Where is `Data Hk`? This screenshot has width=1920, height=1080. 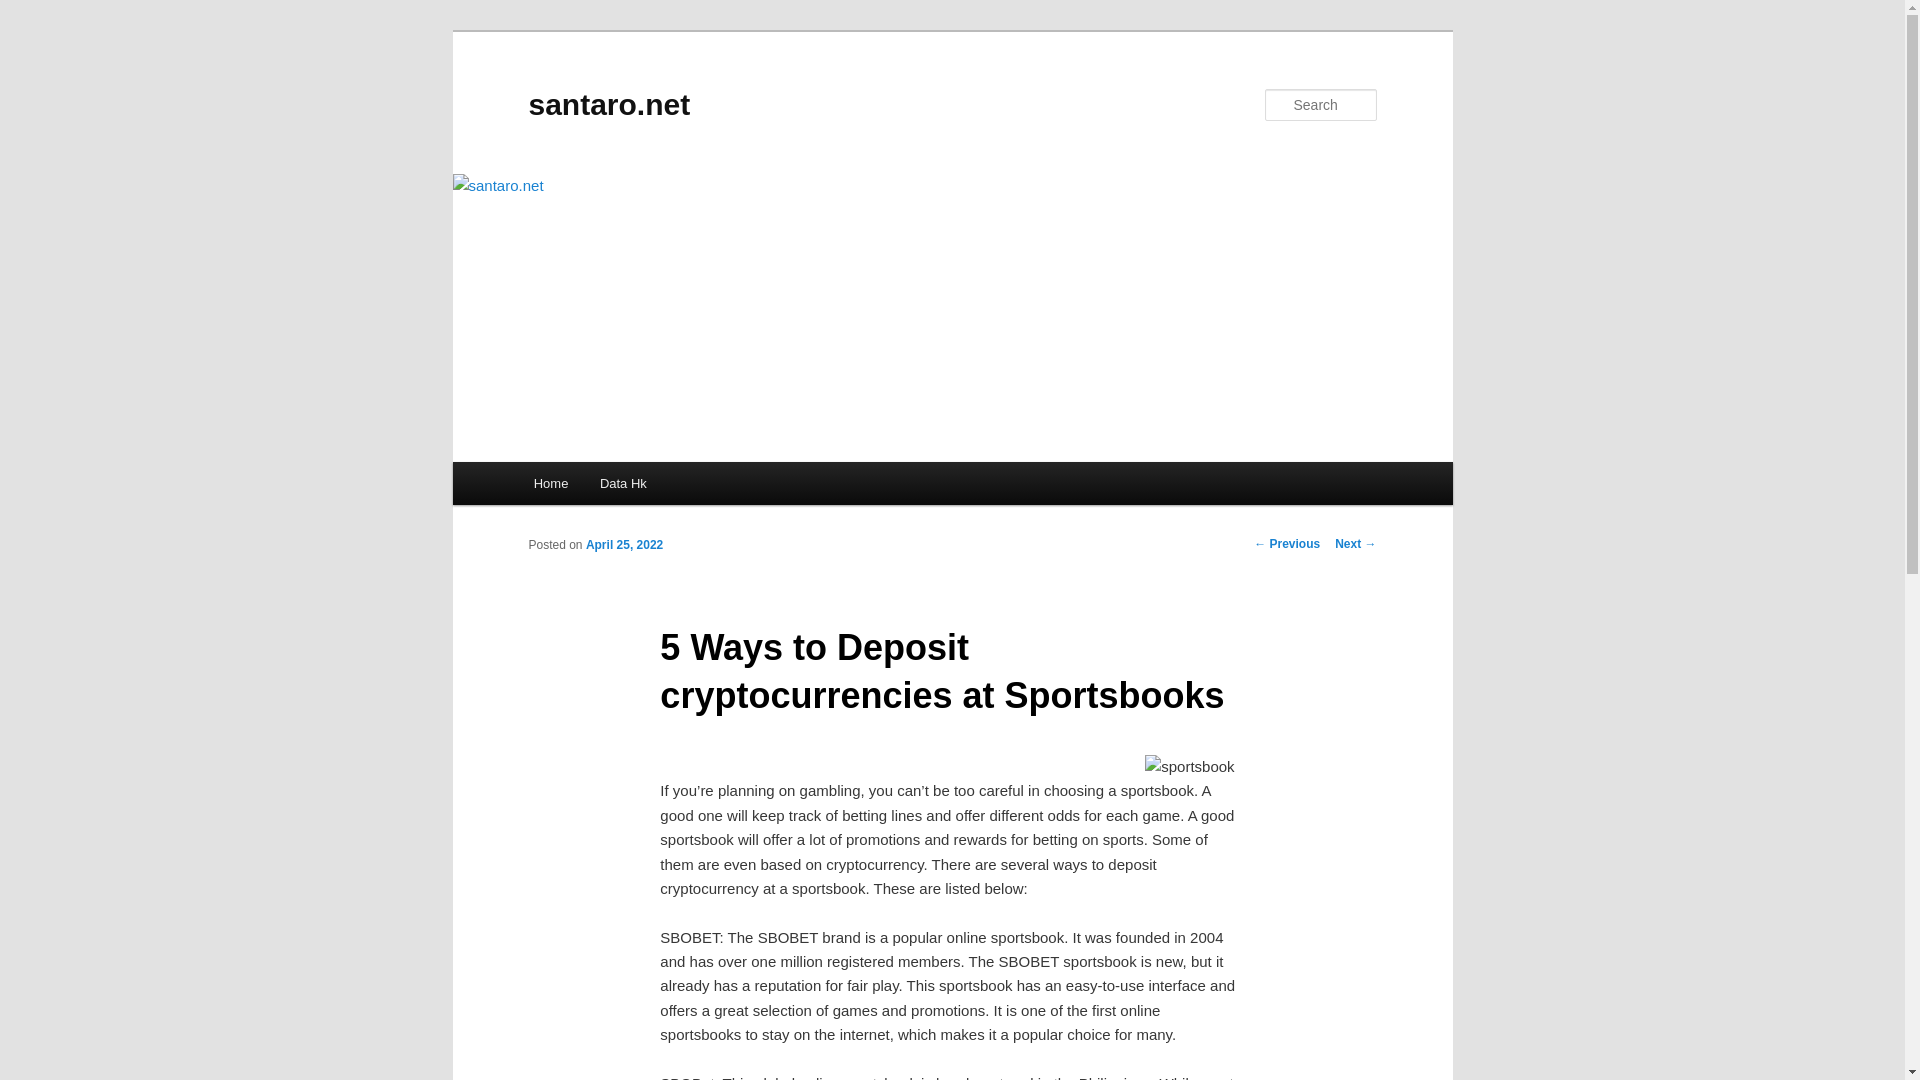
Data Hk is located at coordinates (622, 484).